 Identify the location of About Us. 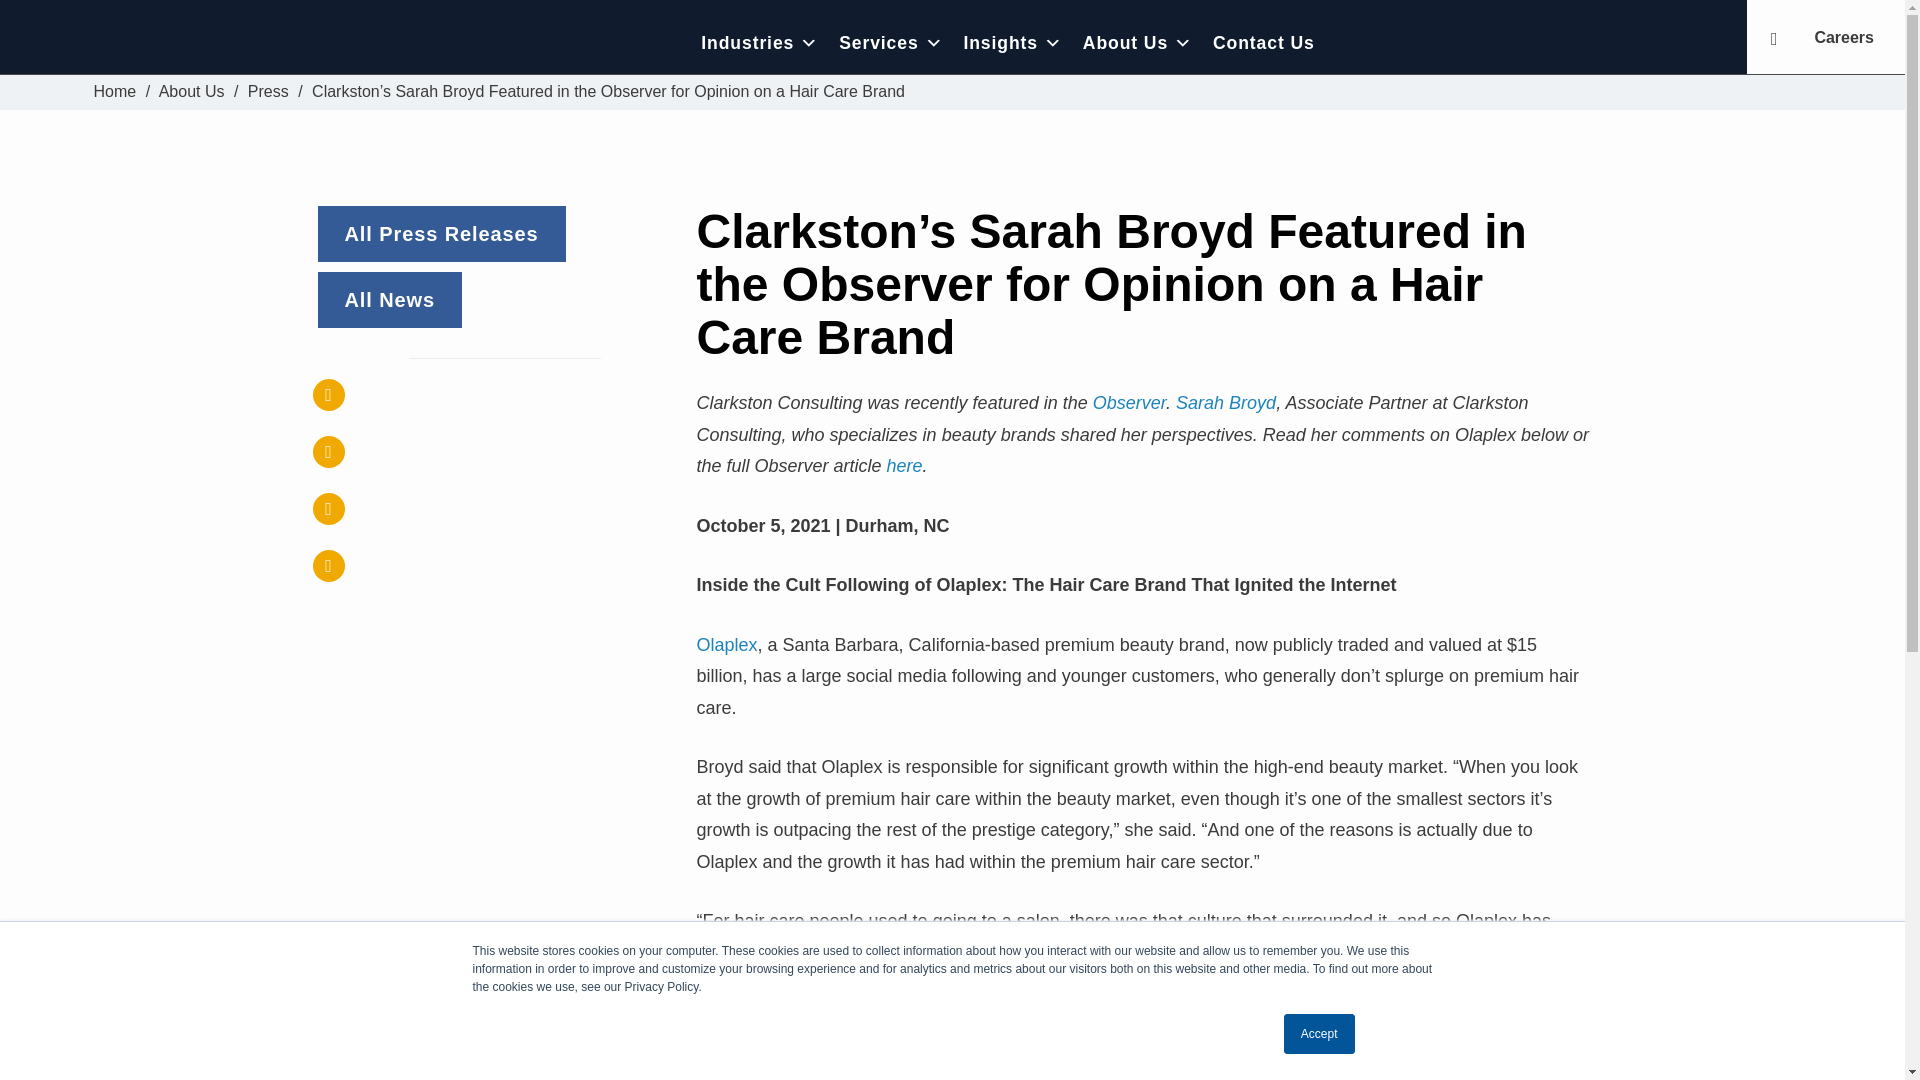
(192, 92).